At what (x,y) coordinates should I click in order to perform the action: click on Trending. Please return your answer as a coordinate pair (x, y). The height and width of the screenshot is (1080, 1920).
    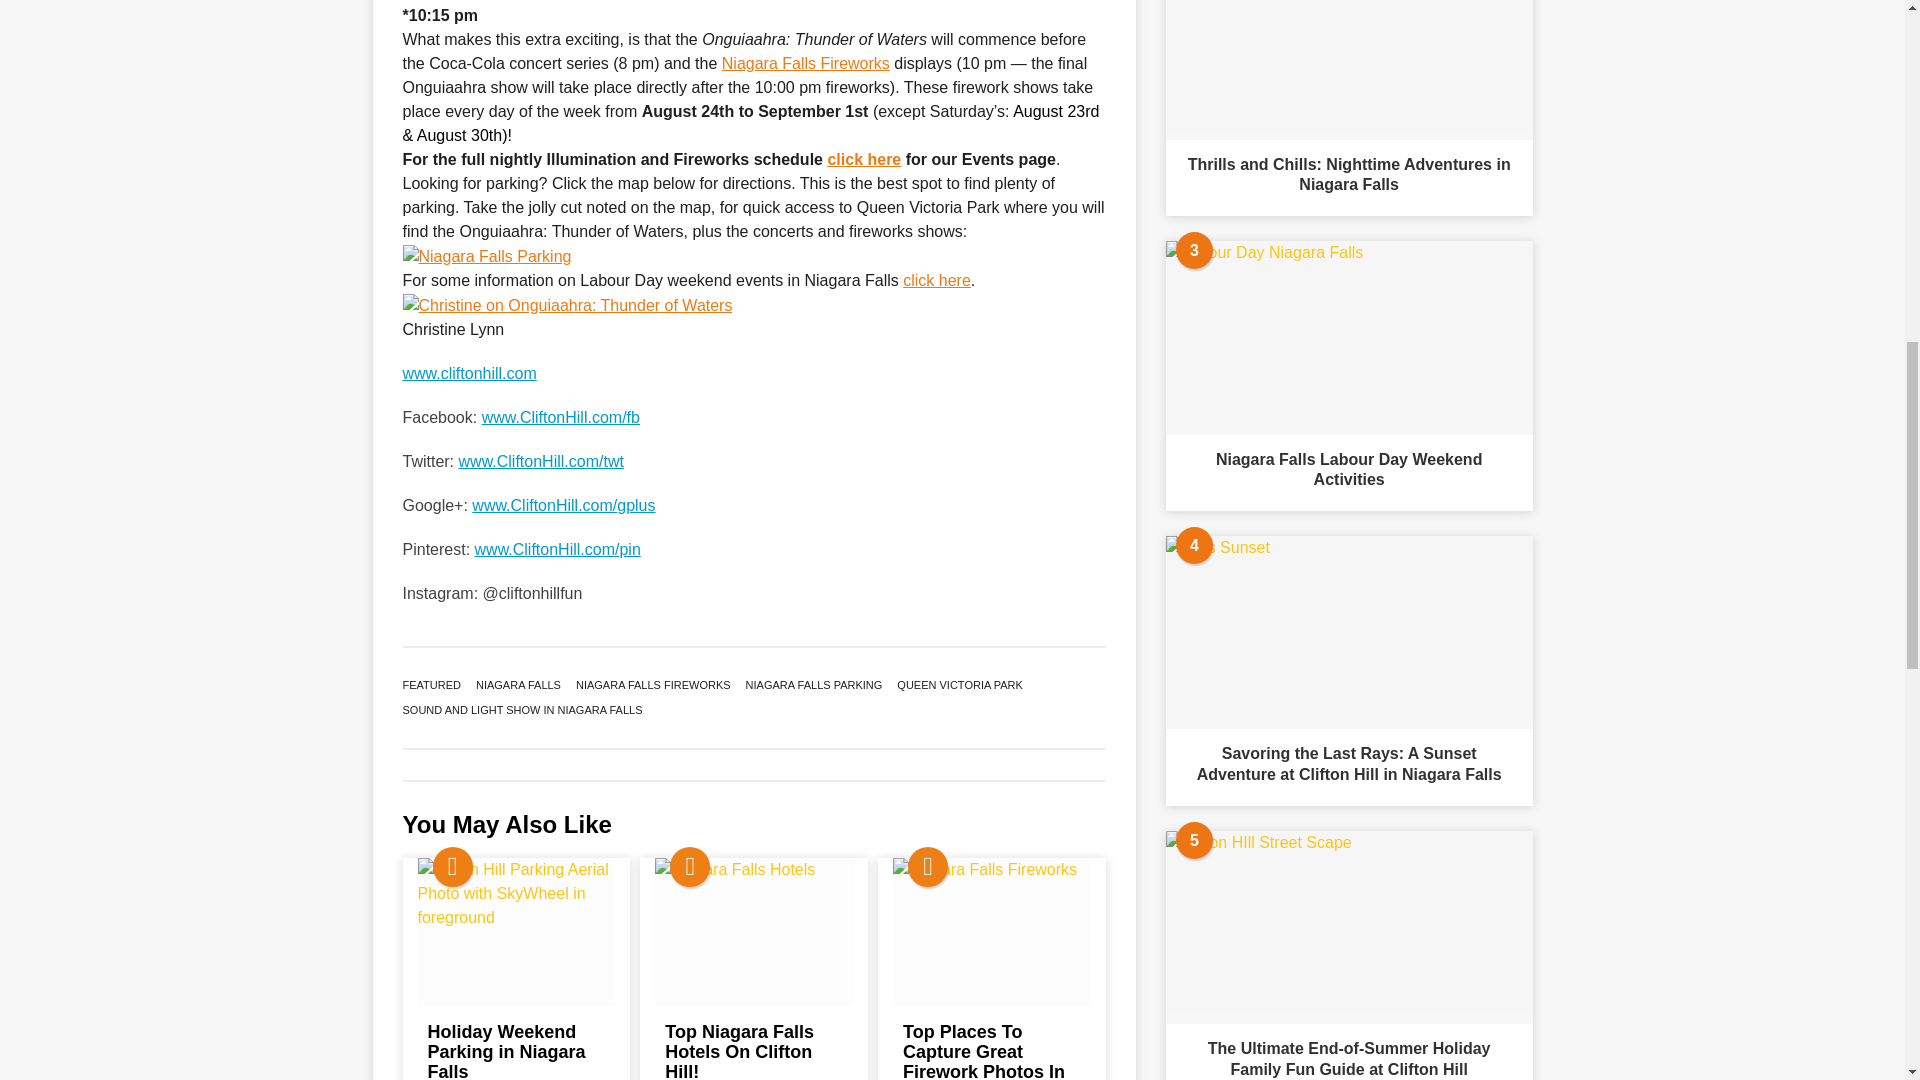
    Looking at the image, I should click on (928, 866).